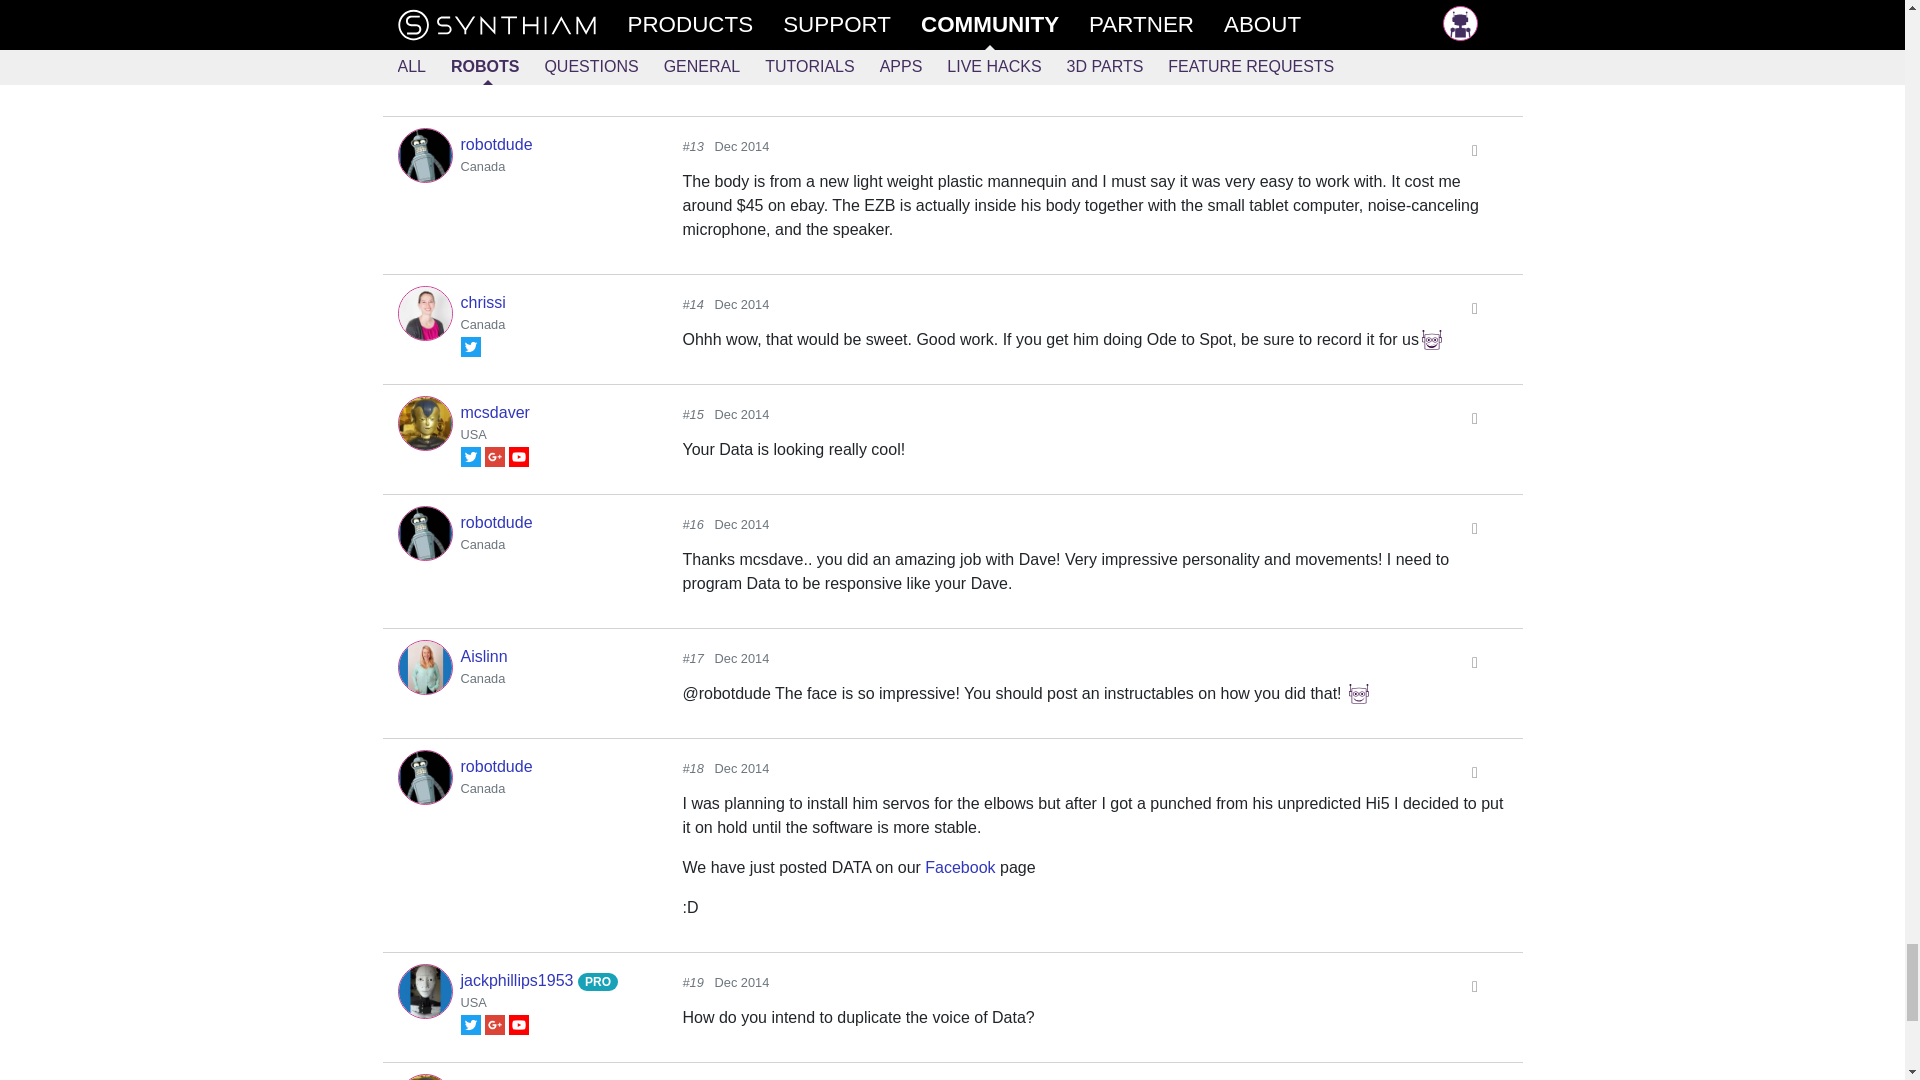  I want to click on 2014-12-12 01:13 UTC, so click(742, 414).